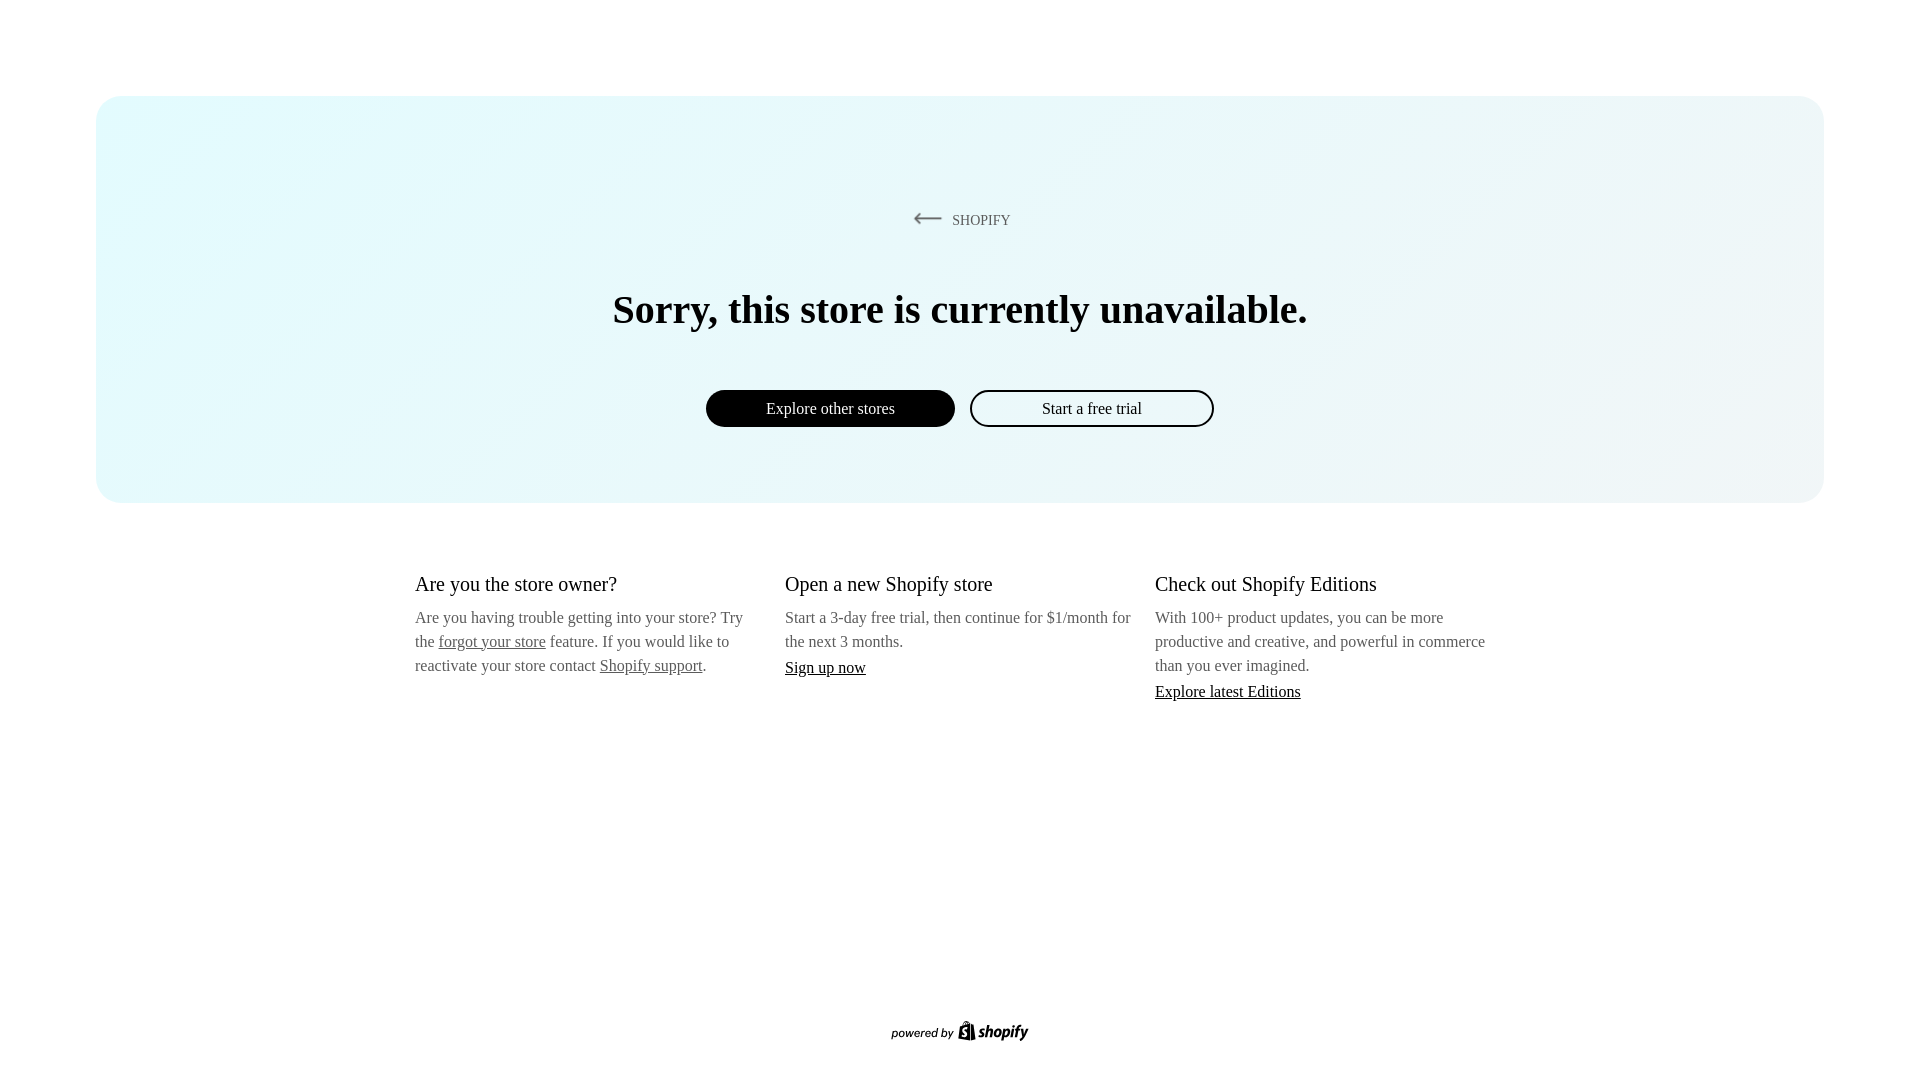  I want to click on Sign up now, so click(825, 667).